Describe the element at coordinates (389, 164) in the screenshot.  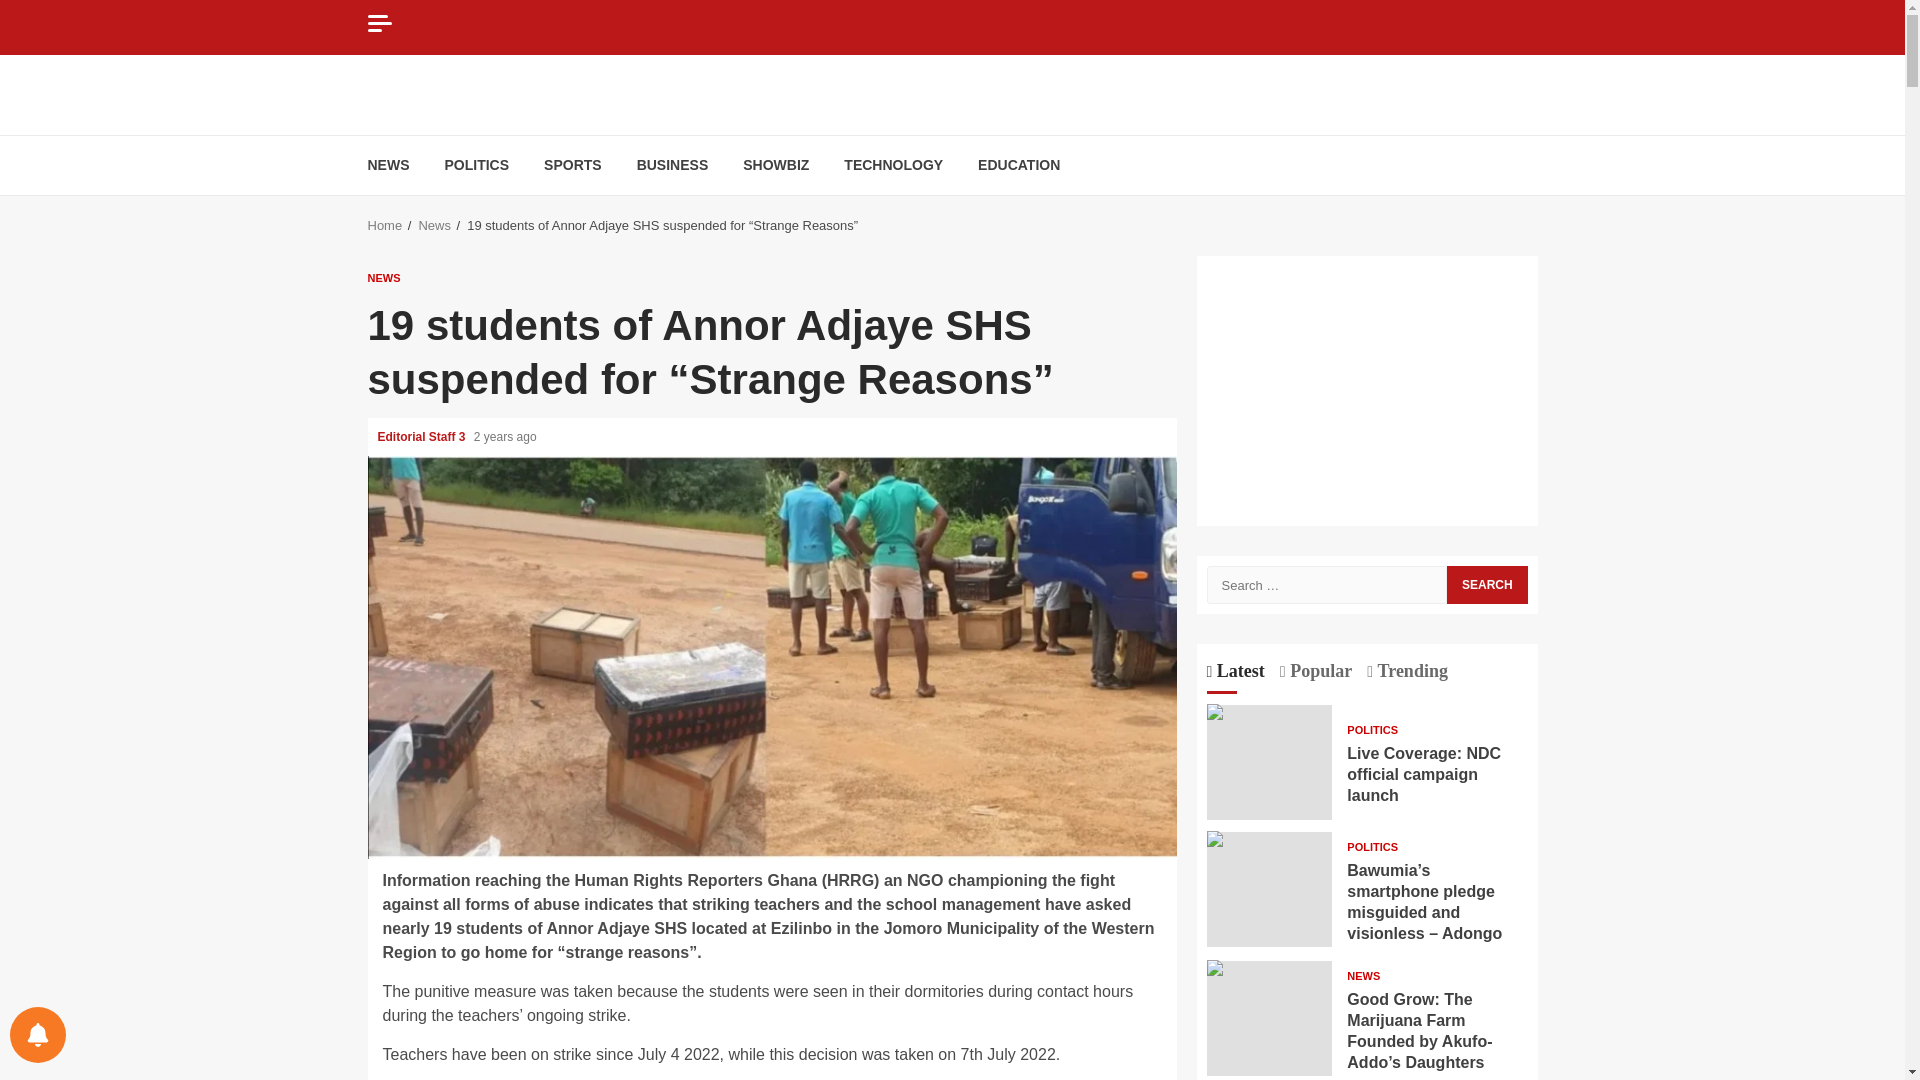
I see `NEWS` at that location.